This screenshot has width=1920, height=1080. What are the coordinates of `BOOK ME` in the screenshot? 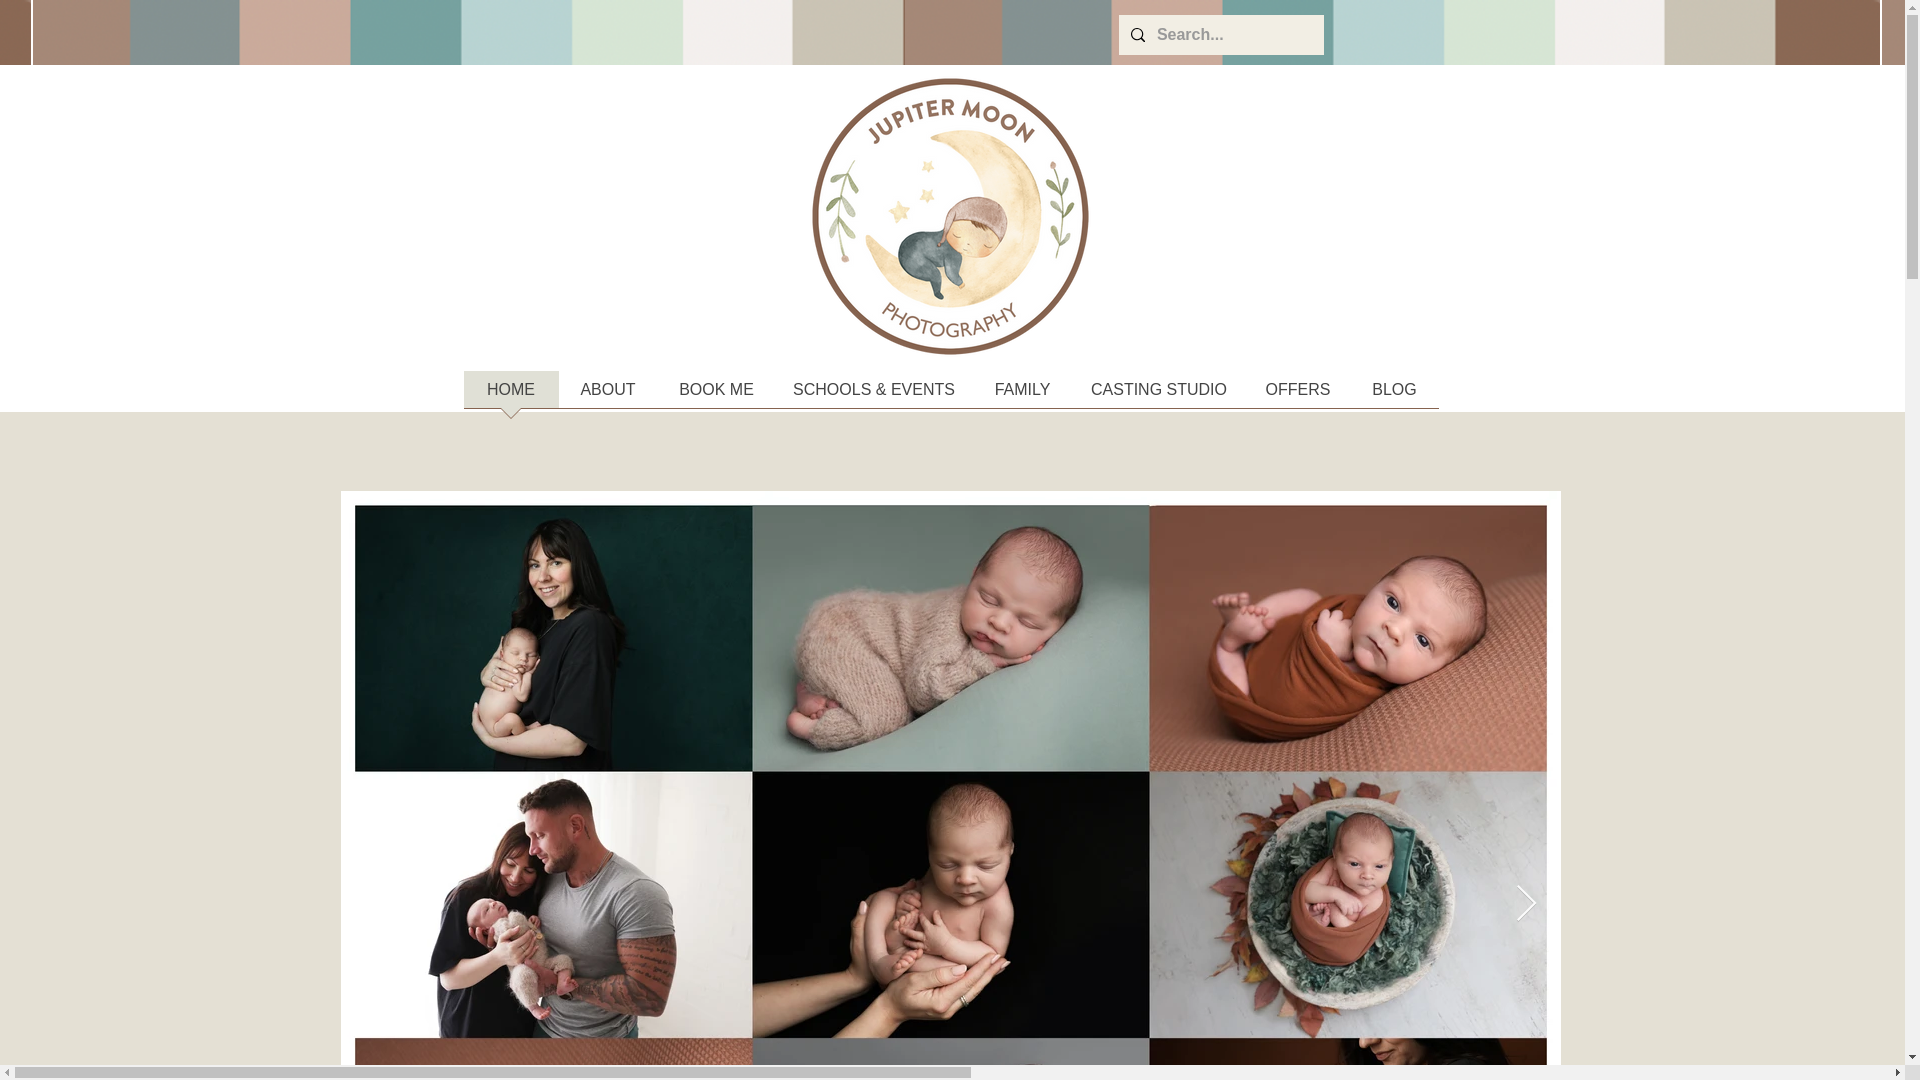 It's located at (716, 396).